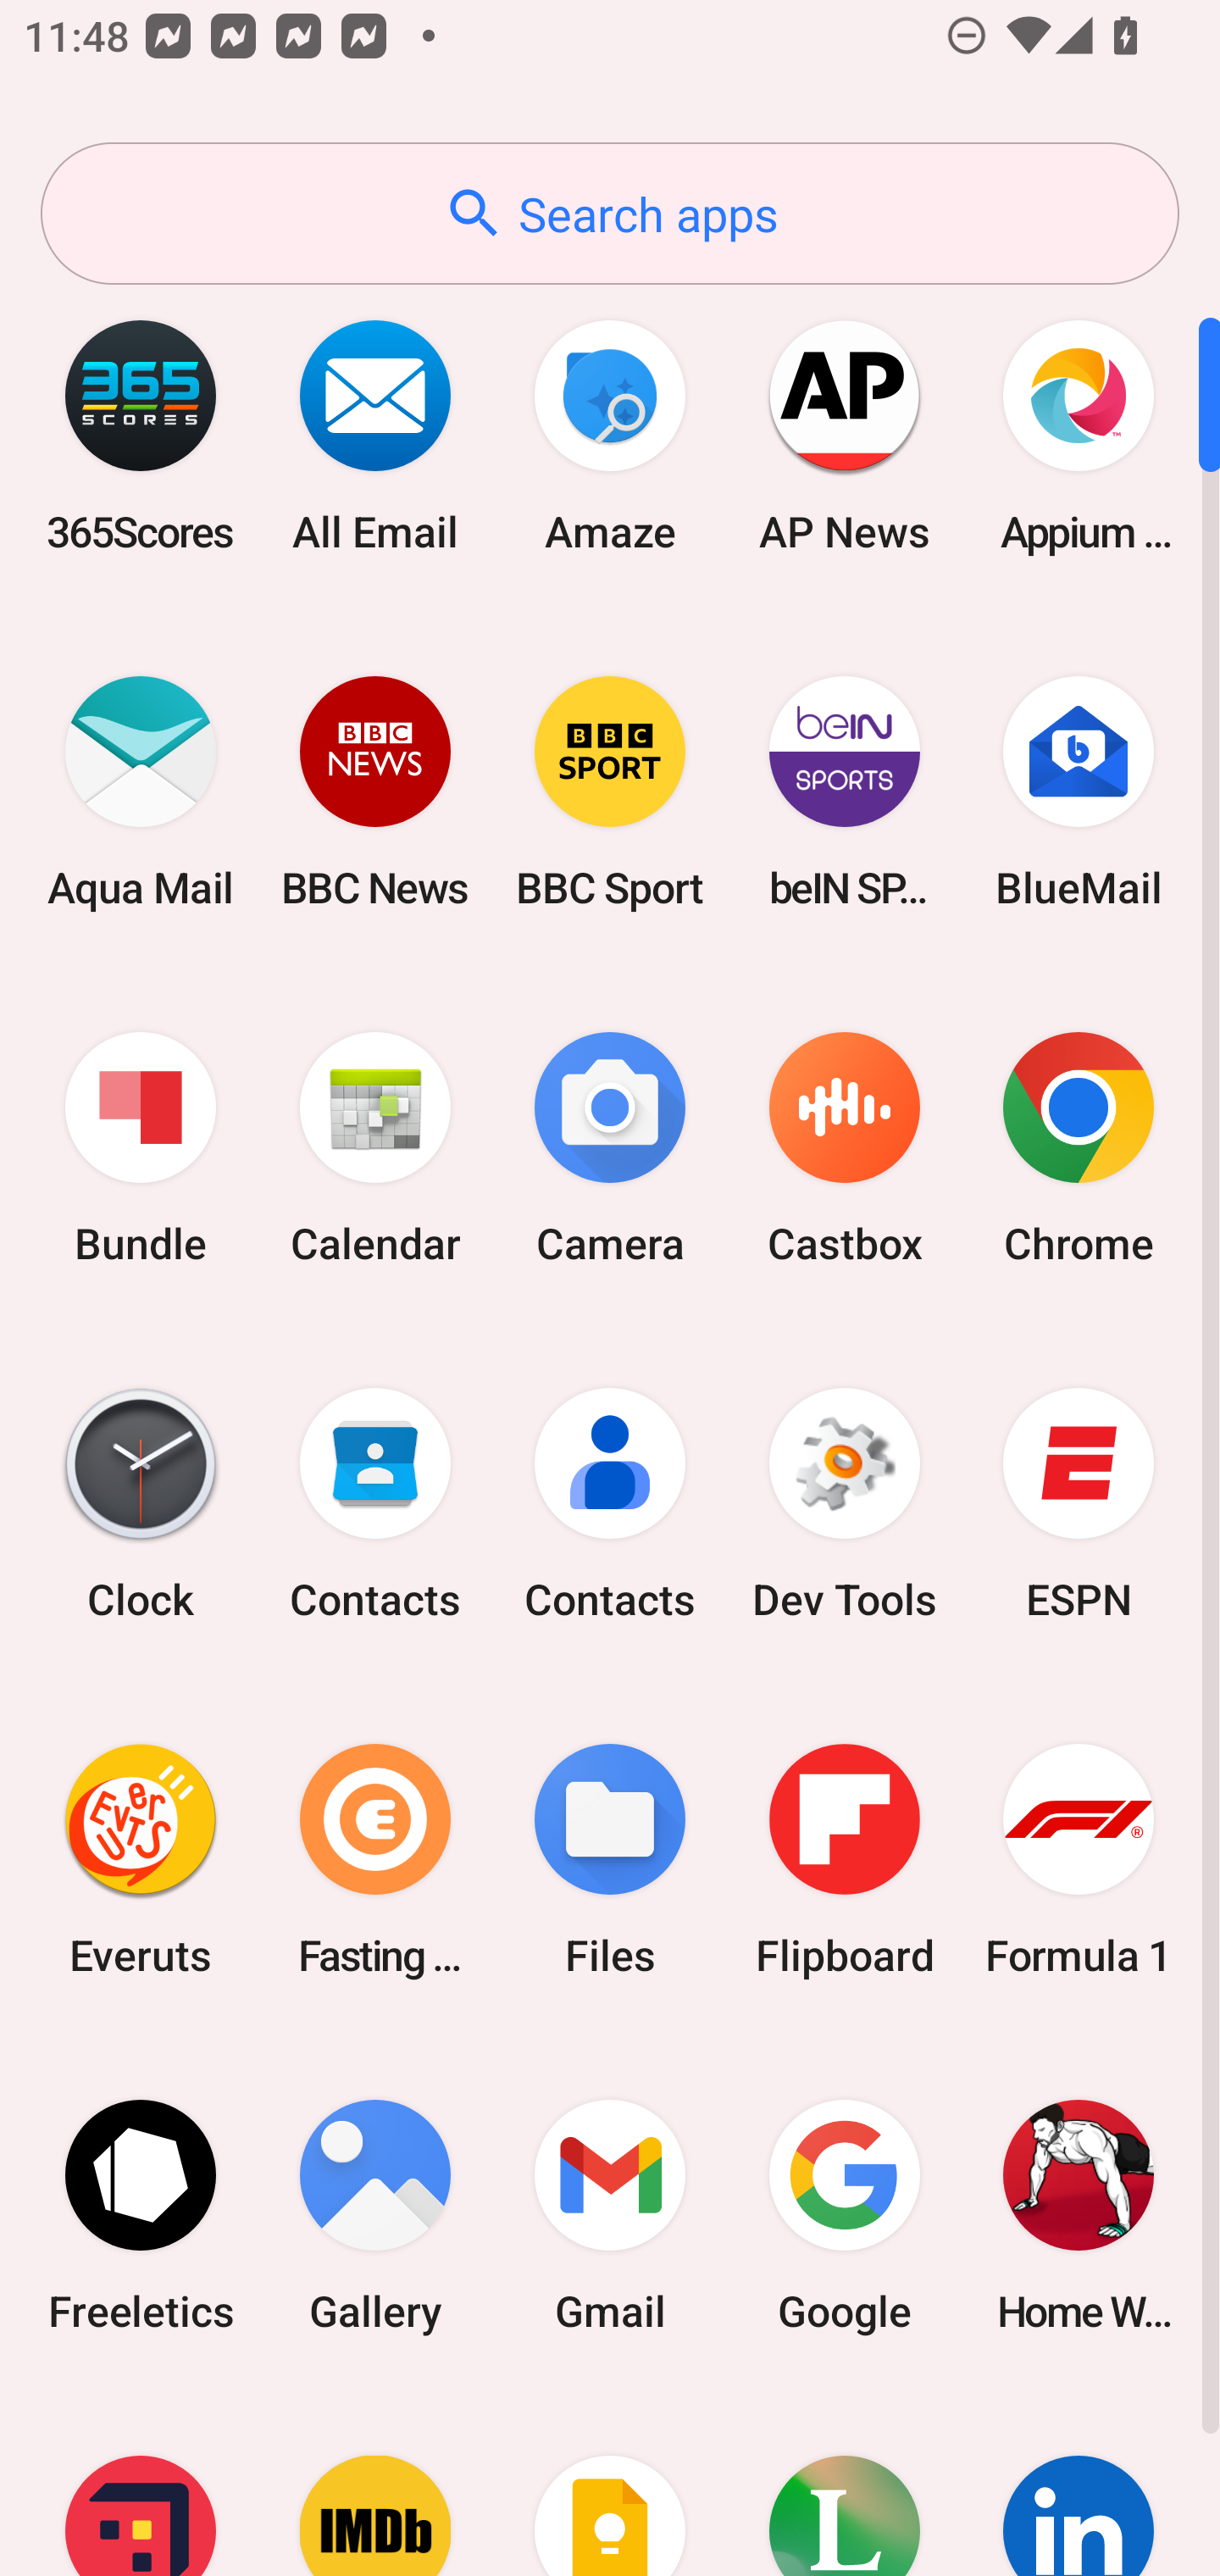 This screenshot has width=1220, height=2576. What do you see at coordinates (610, 2215) in the screenshot?
I see `Gmail` at bounding box center [610, 2215].